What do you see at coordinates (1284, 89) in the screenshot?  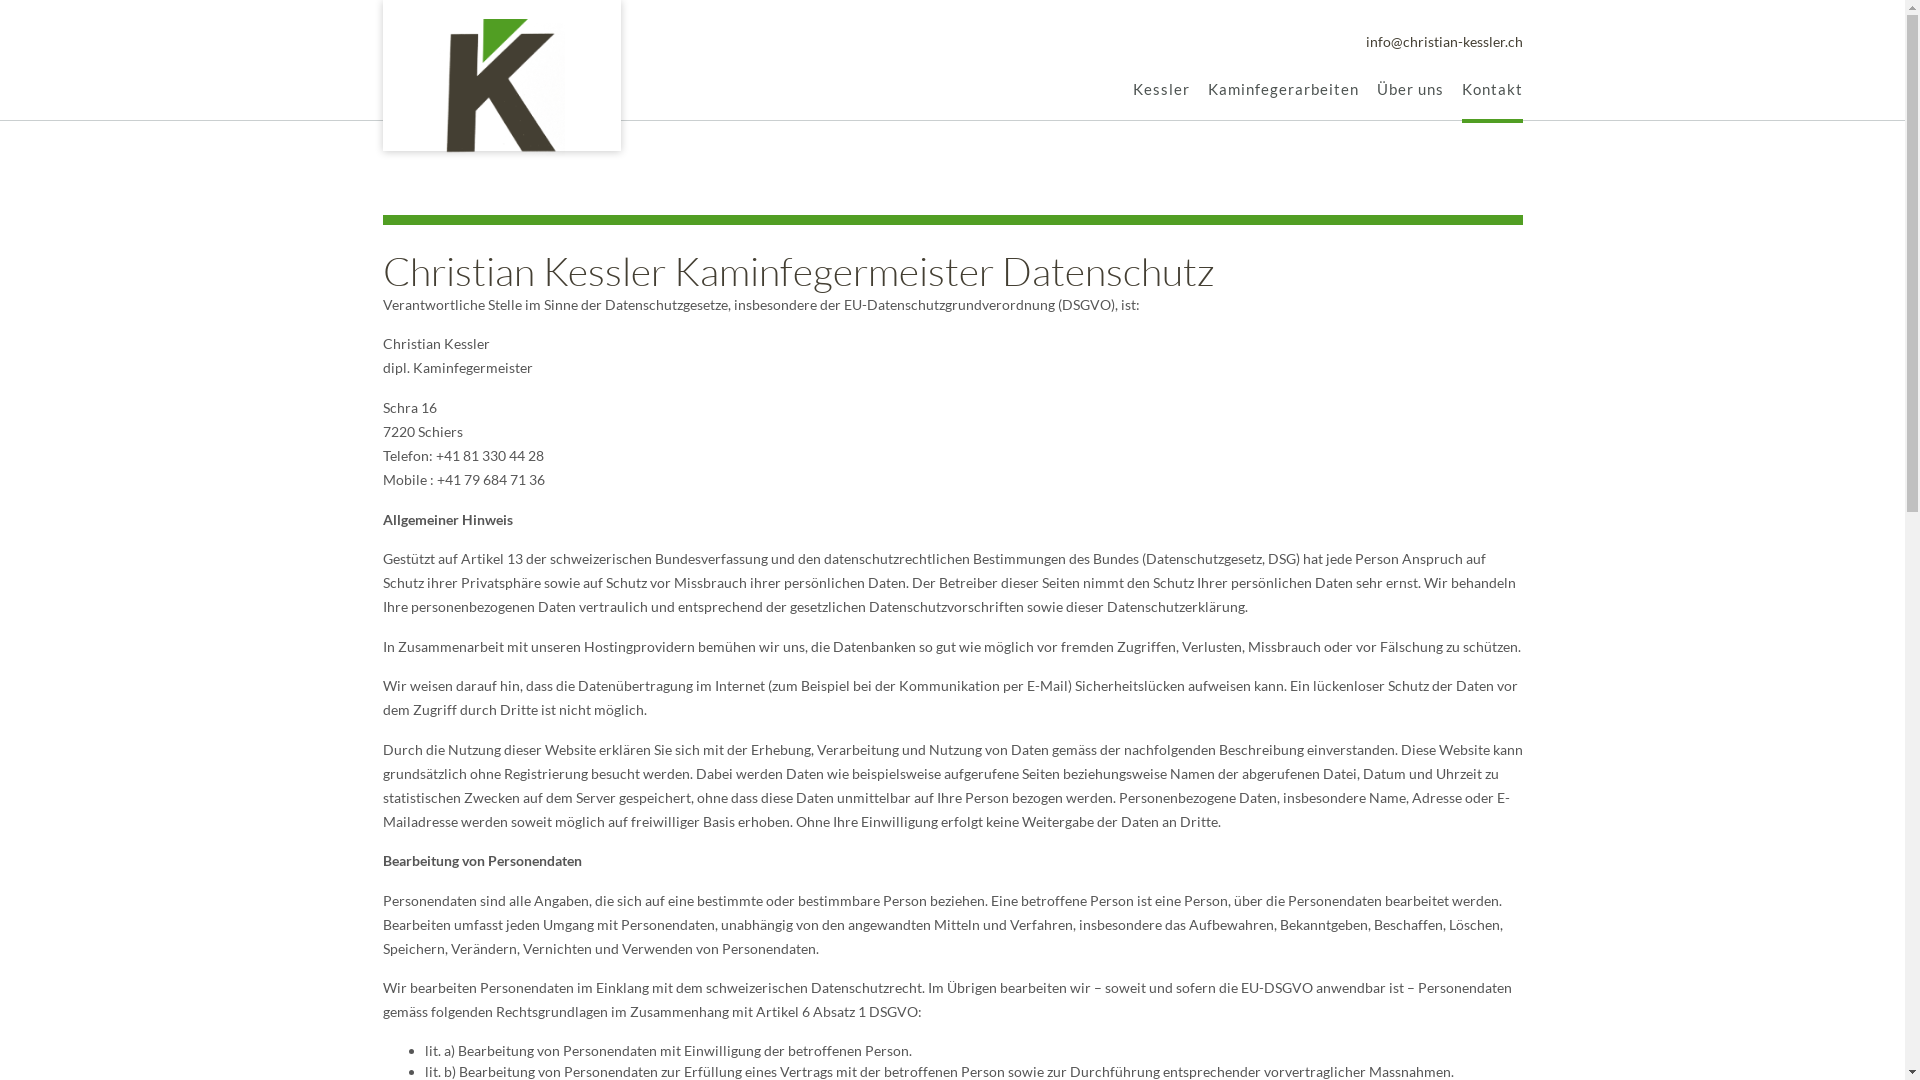 I see `Kaminfegerarbeiten` at bounding box center [1284, 89].